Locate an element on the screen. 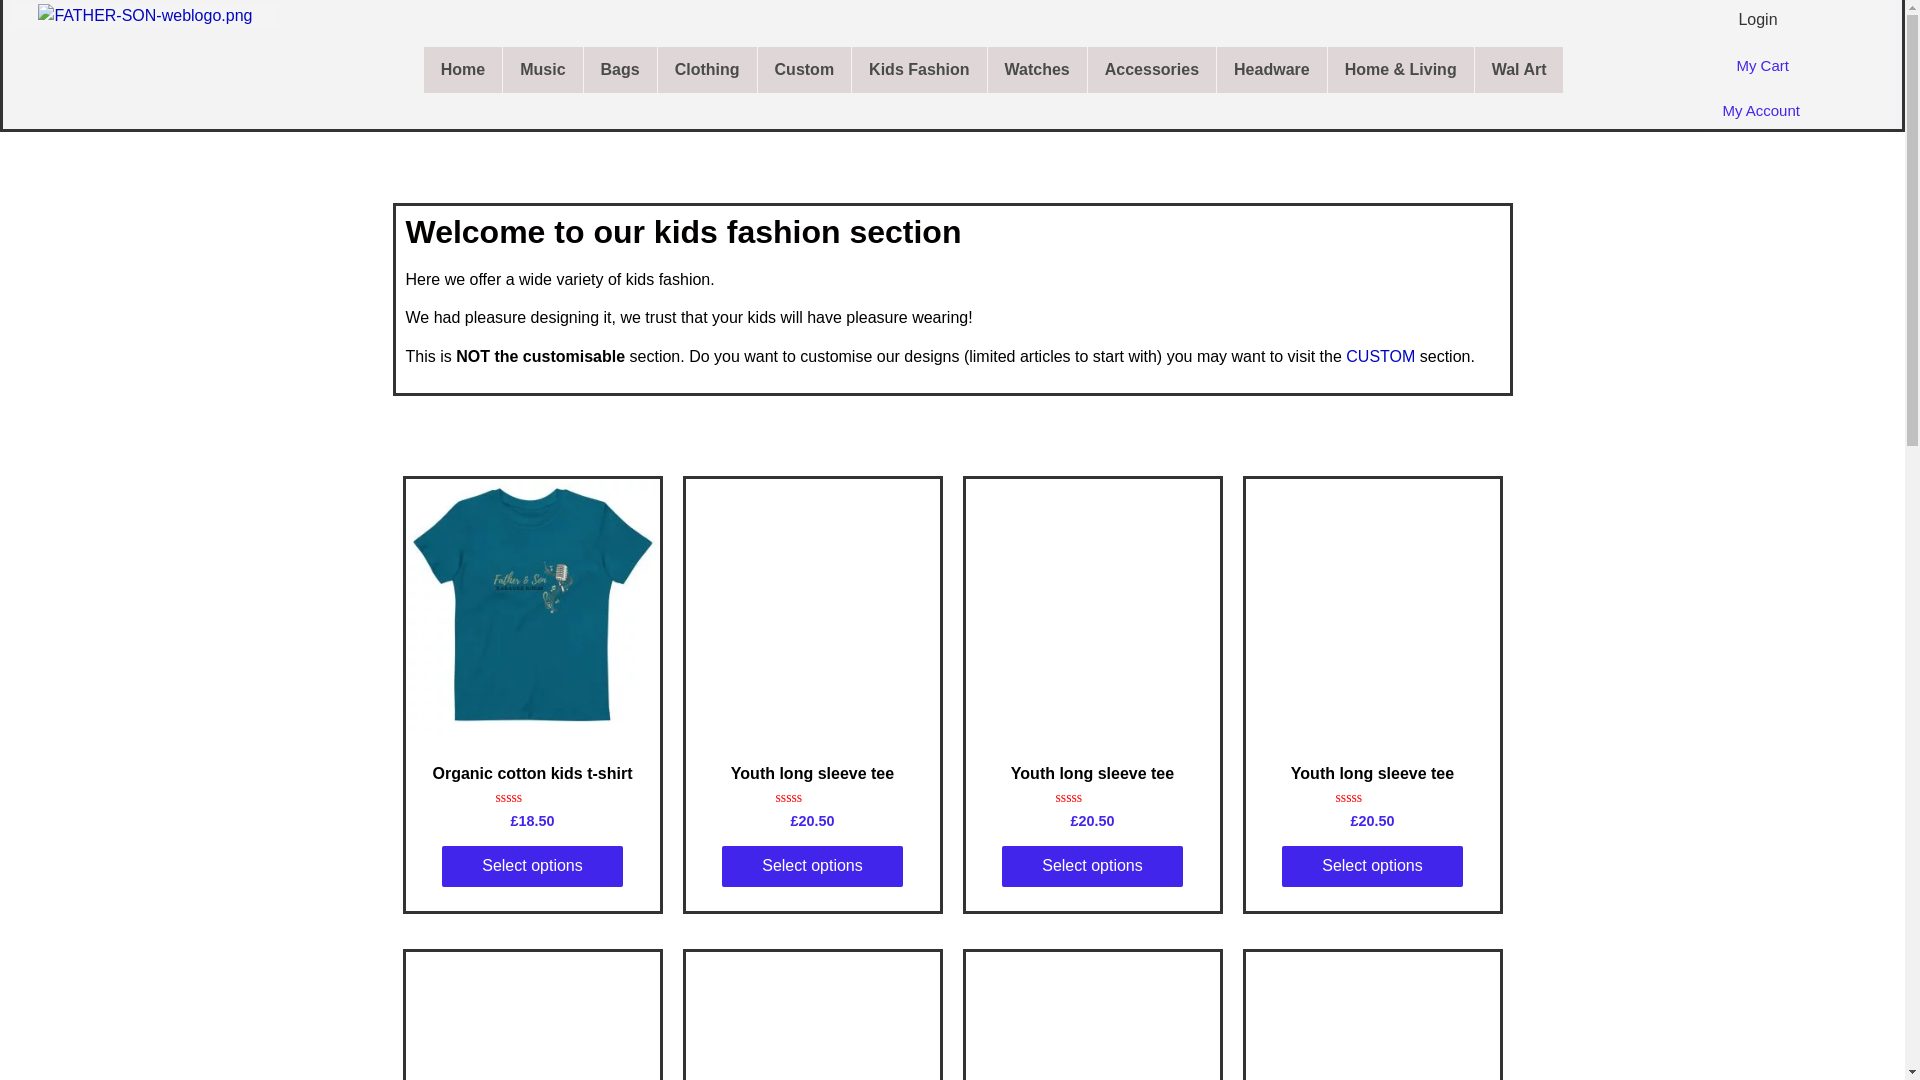 This screenshot has height=1080, width=1920. My Account is located at coordinates (1760, 110).